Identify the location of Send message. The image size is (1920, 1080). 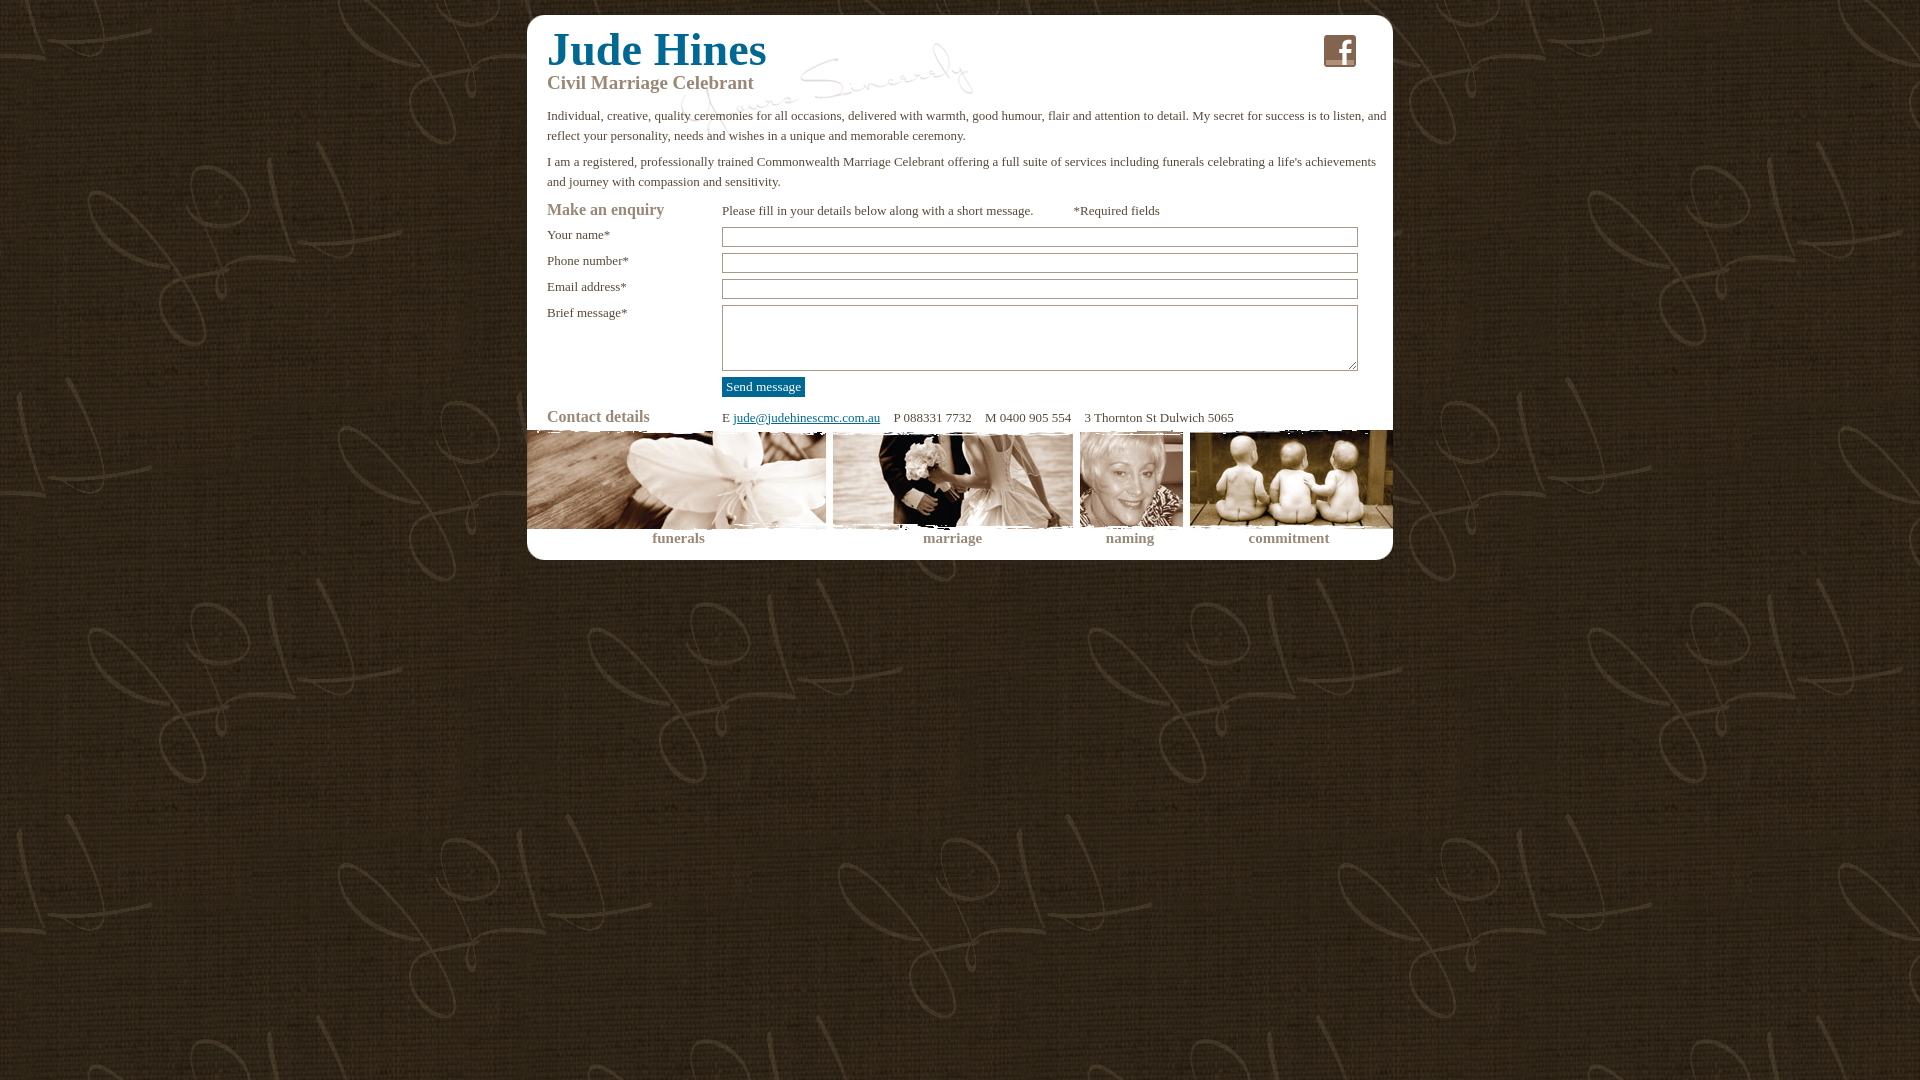
(764, 386).